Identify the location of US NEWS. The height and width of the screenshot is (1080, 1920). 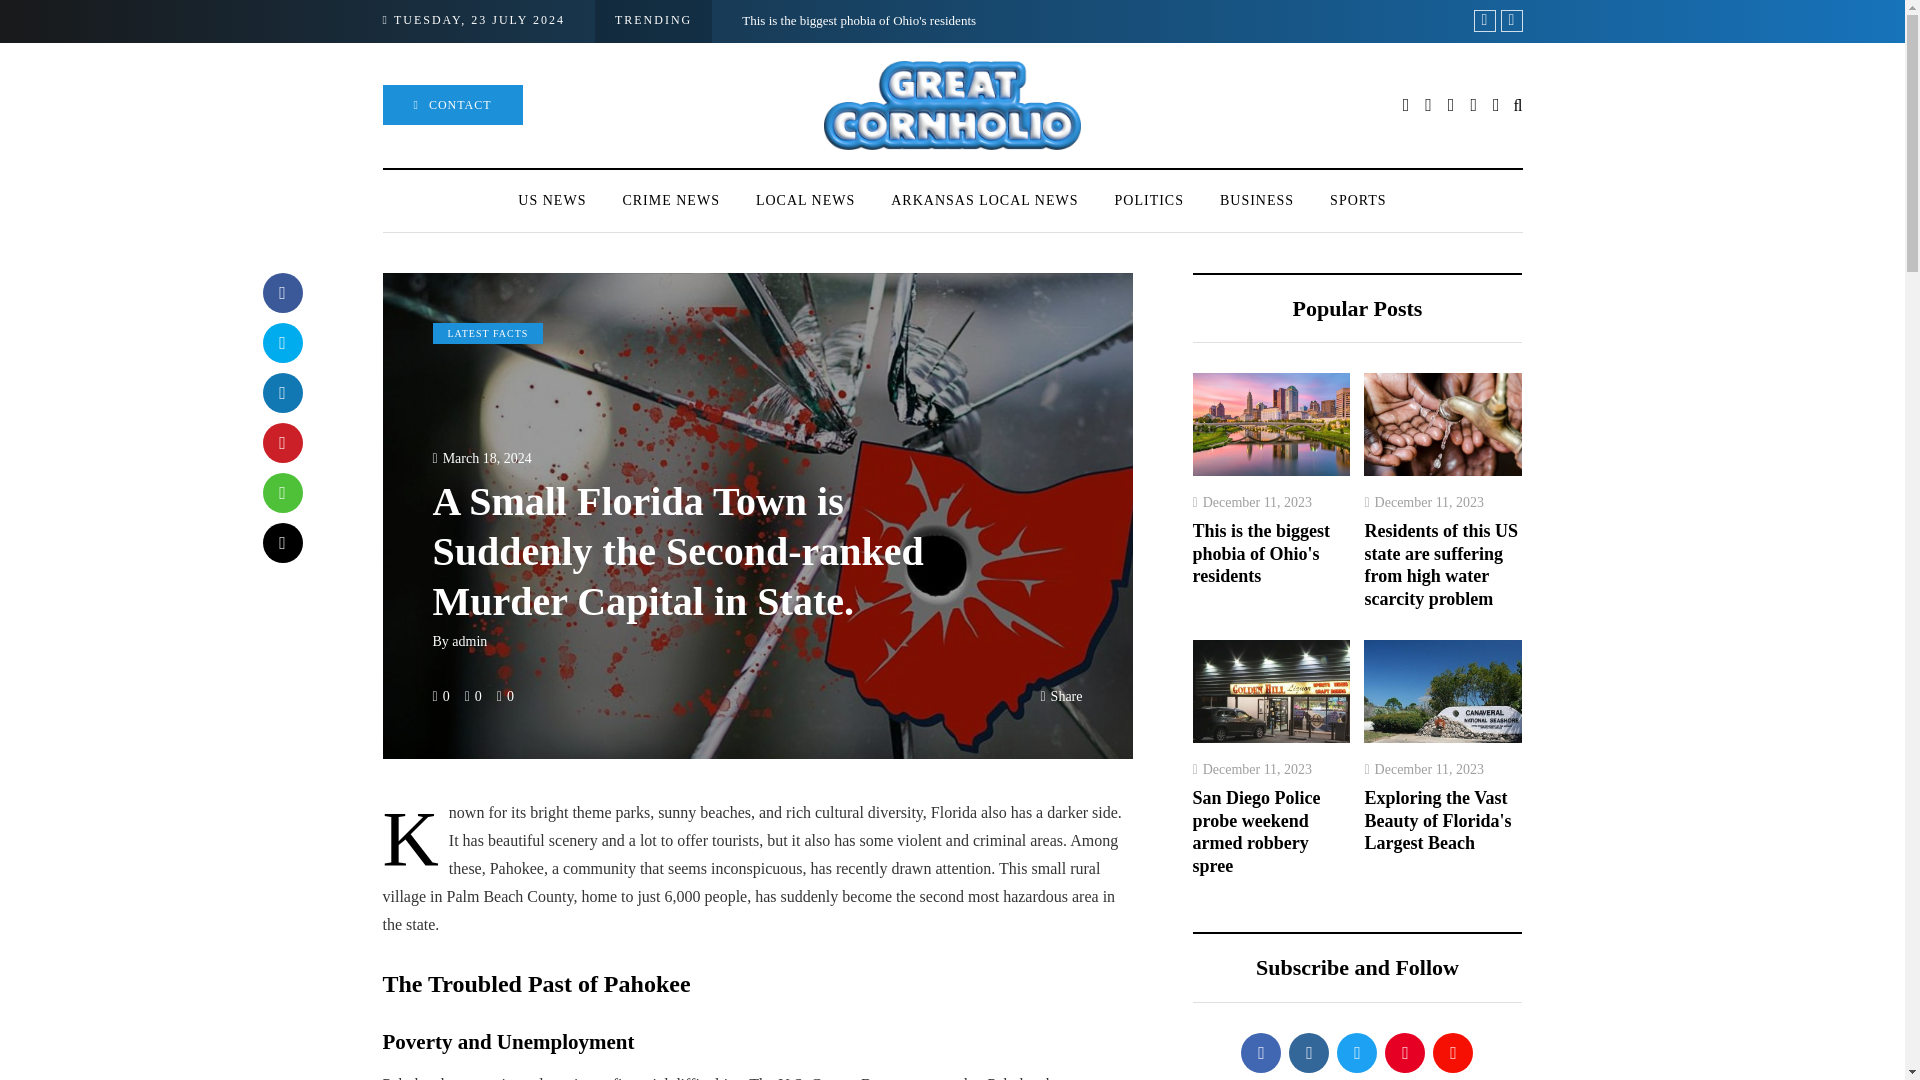
(552, 200).